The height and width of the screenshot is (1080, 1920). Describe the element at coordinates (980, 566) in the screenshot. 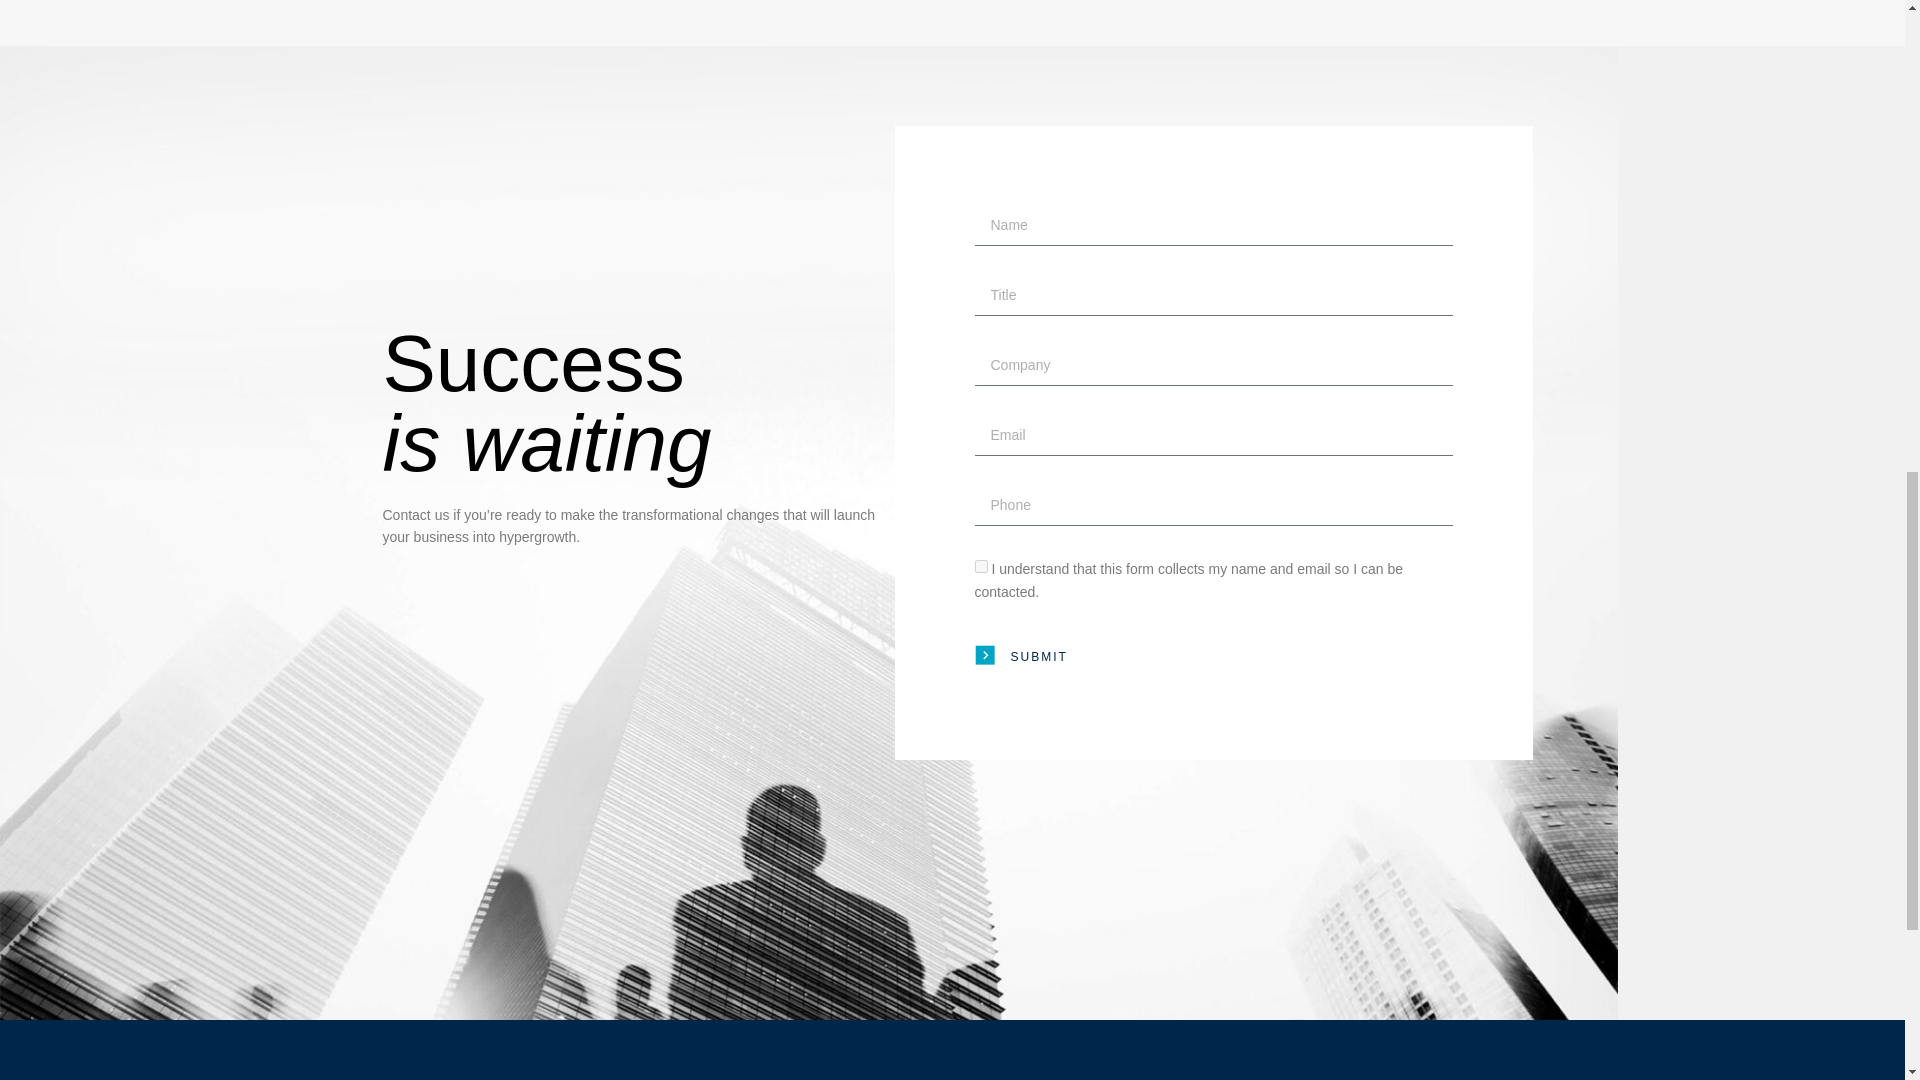

I see `on` at that location.